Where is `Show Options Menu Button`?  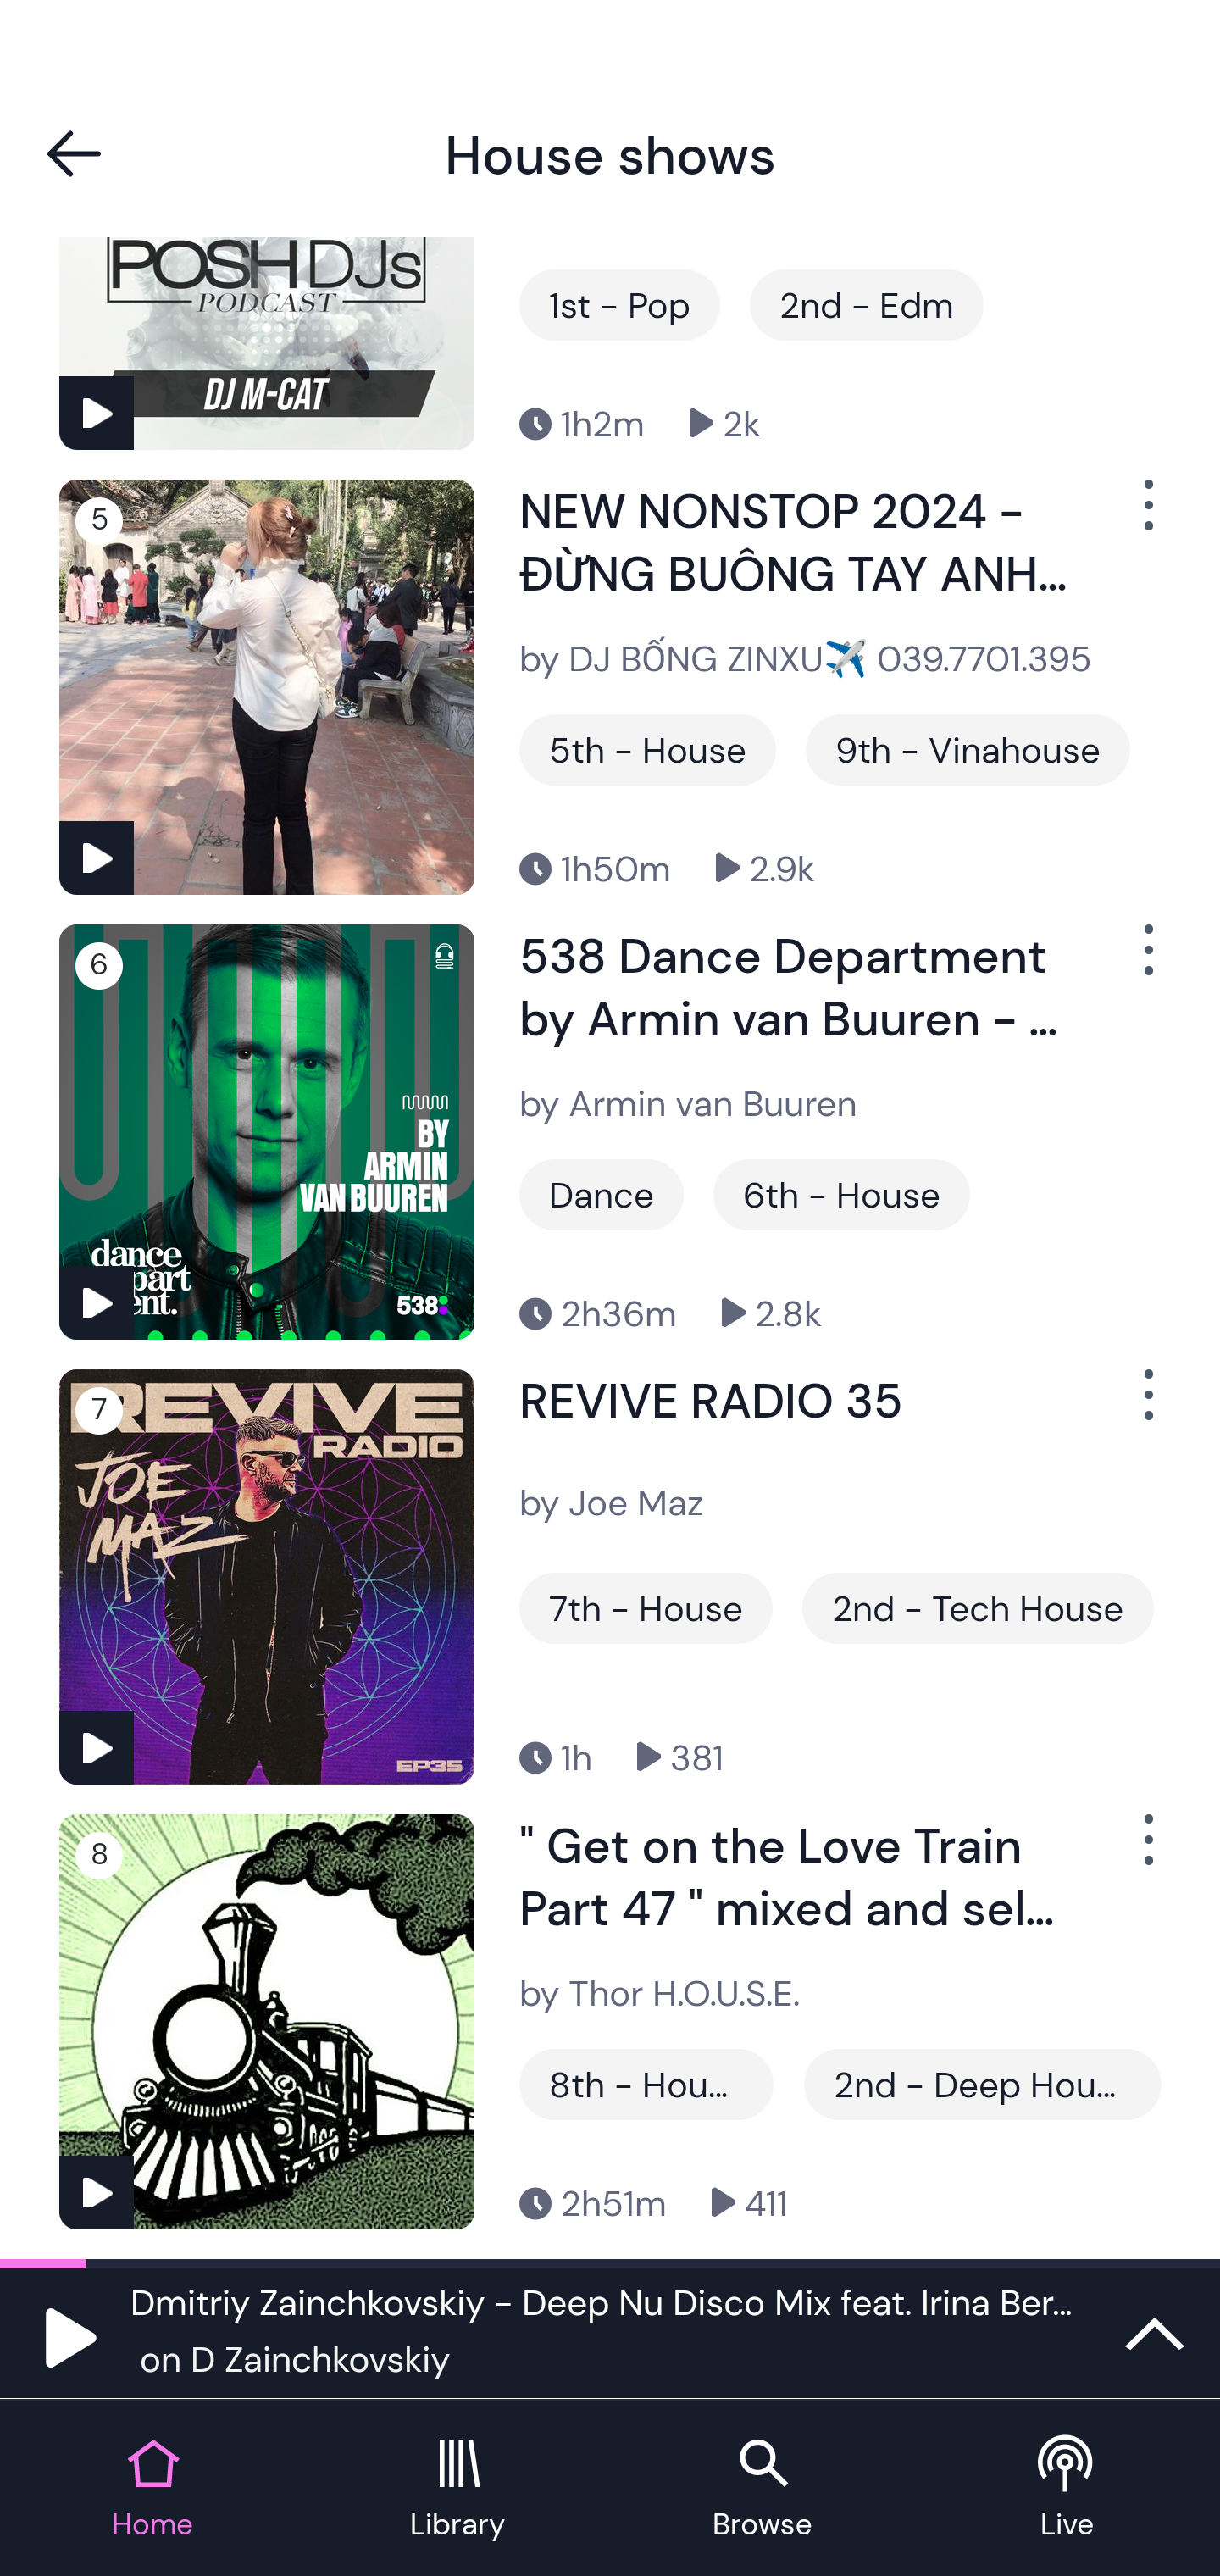
Show Options Menu Button is located at coordinates (1145, 1852).